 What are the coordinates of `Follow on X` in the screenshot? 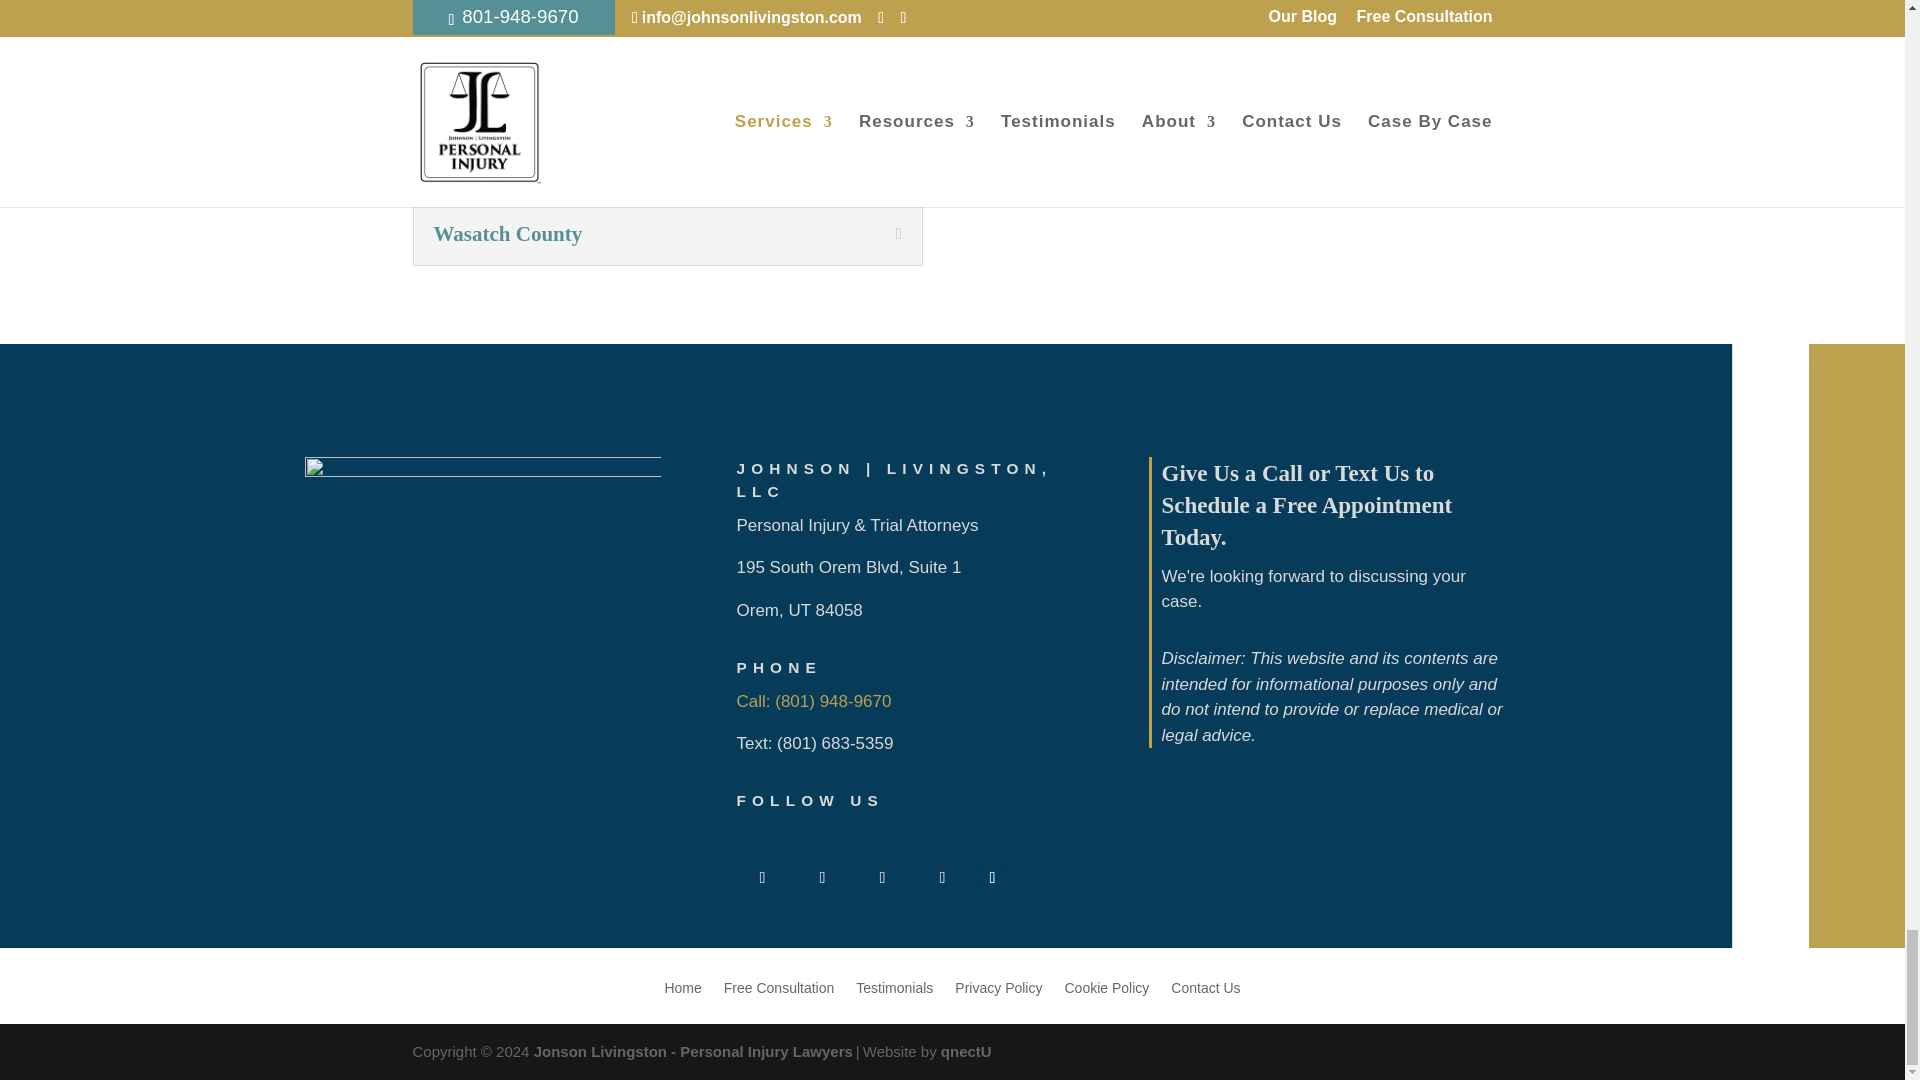 It's located at (822, 878).